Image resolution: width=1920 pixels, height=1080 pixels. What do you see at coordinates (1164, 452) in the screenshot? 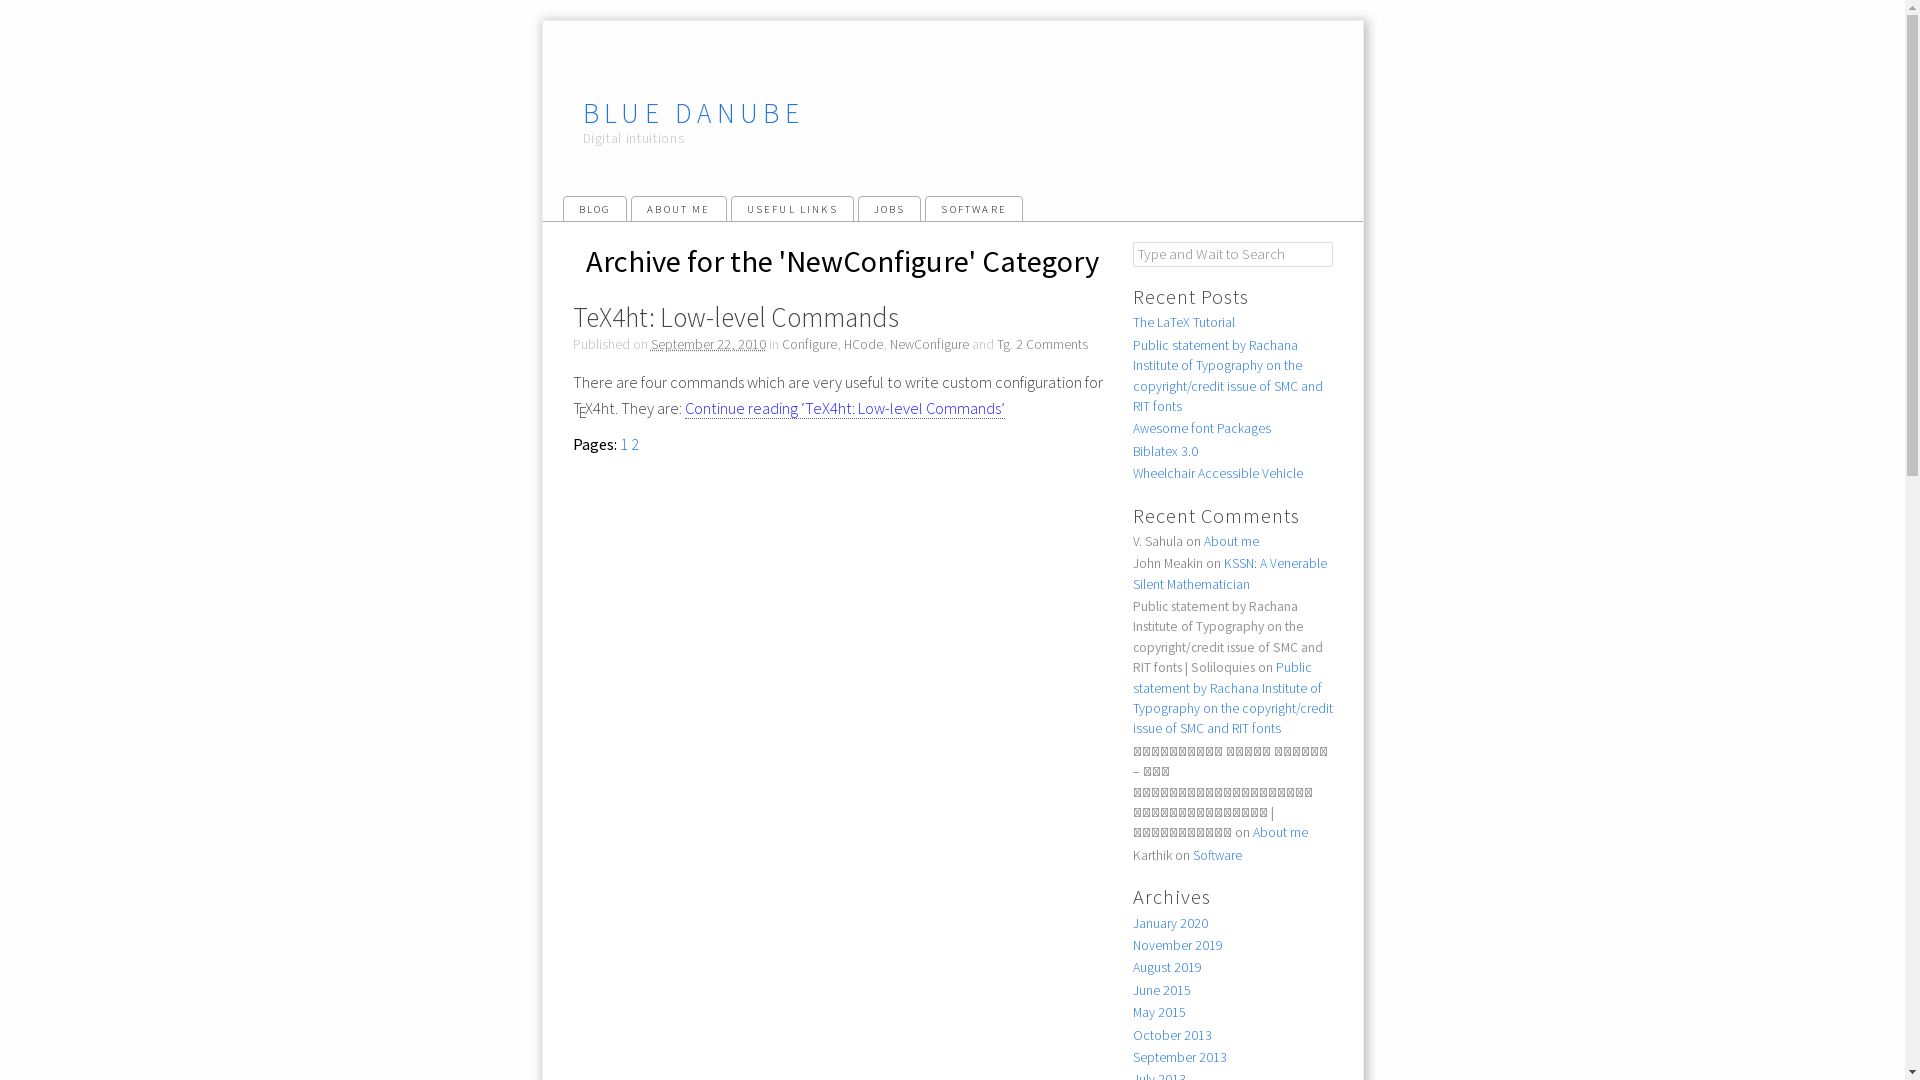
I see `Biblatex 3.0` at bounding box center [1164, 452].